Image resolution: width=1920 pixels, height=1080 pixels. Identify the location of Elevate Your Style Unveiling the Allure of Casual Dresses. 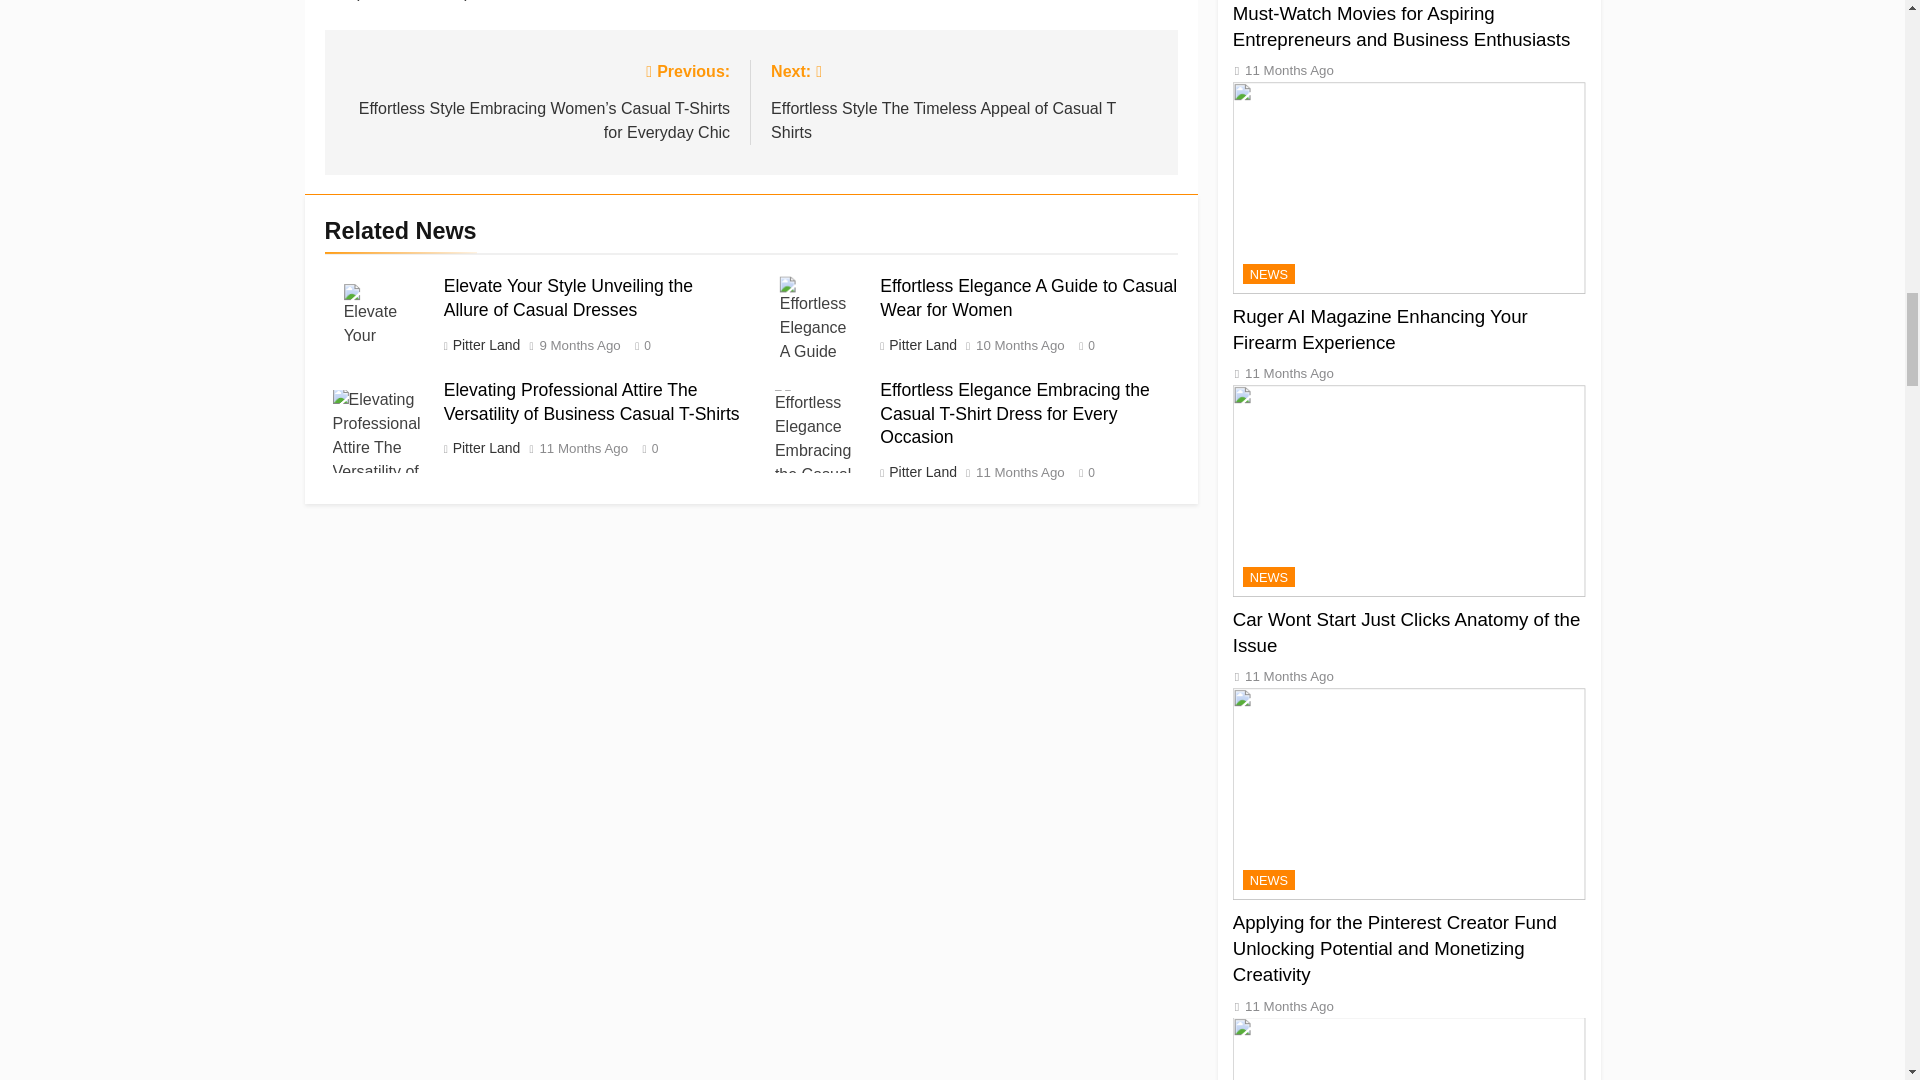
(376, 316).